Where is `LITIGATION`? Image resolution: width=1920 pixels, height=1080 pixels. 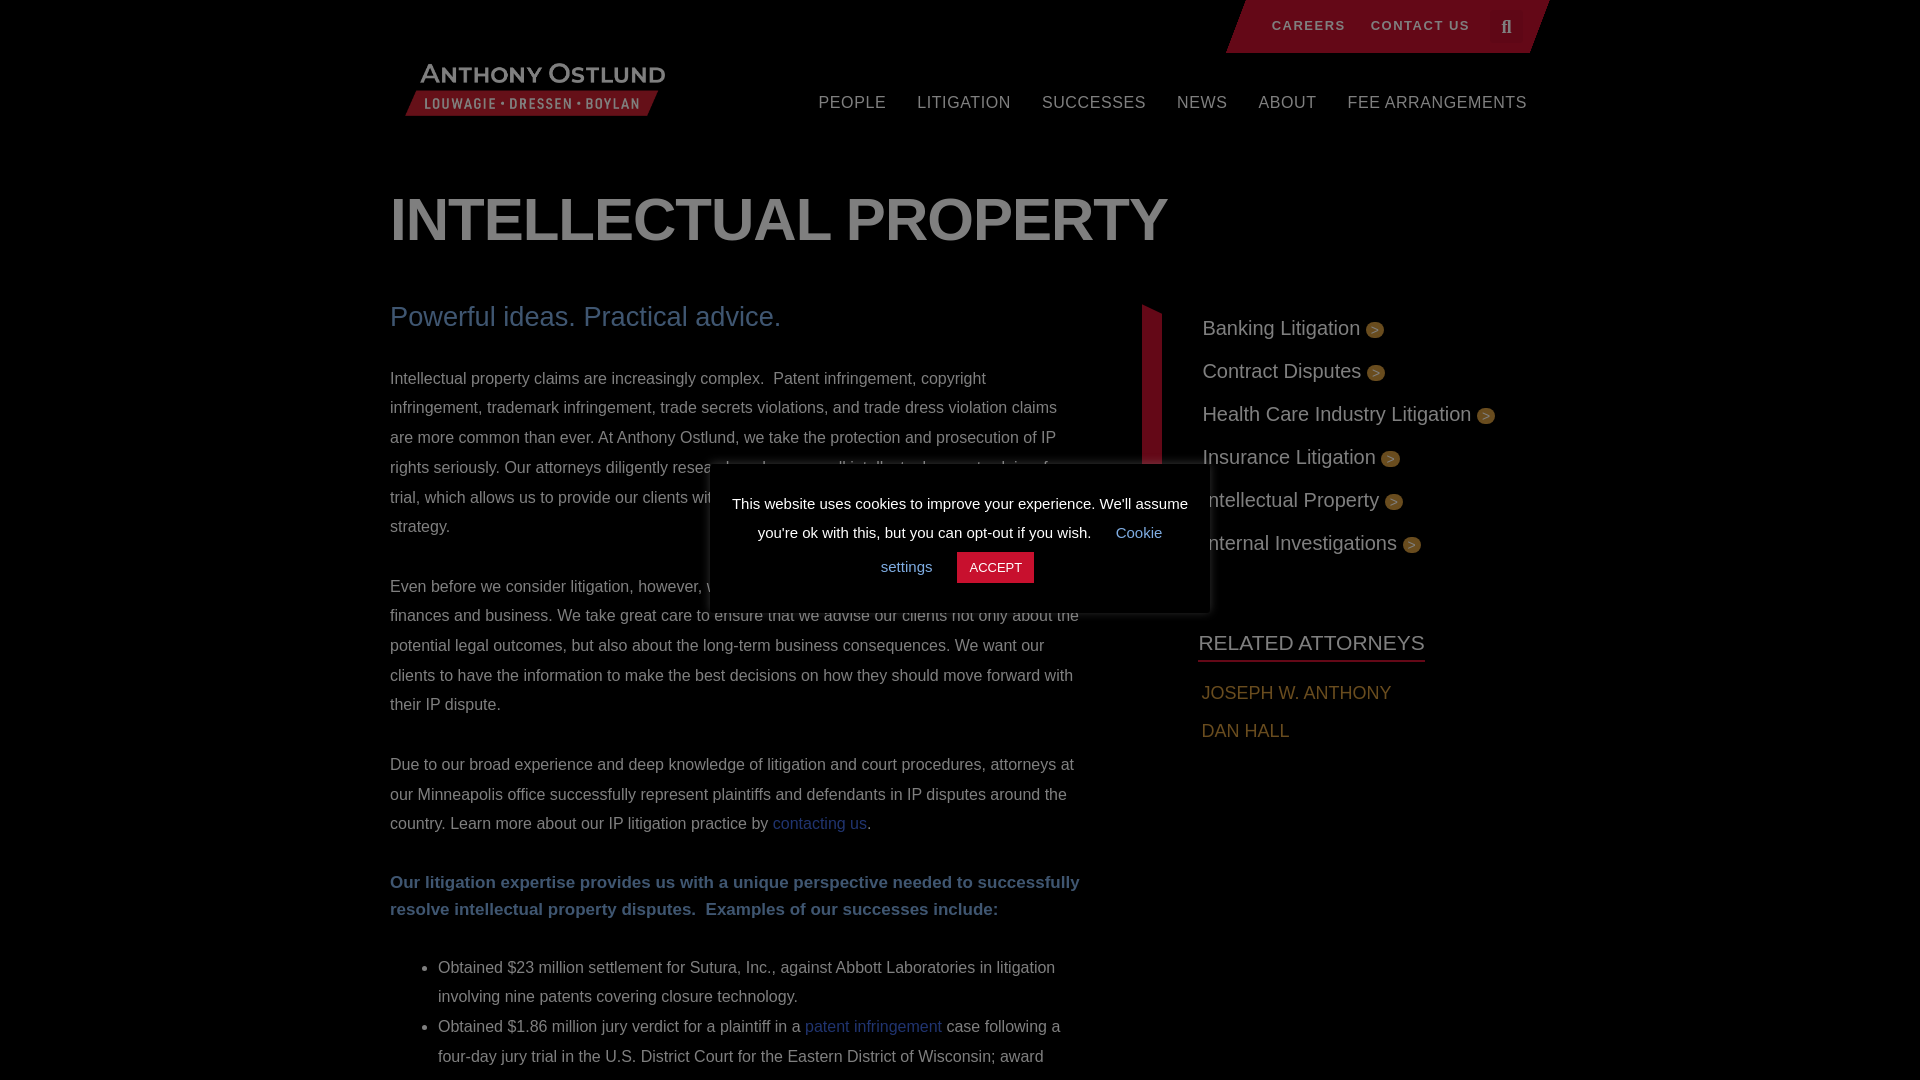 LITIGATION is located at coordinates (963, 102).